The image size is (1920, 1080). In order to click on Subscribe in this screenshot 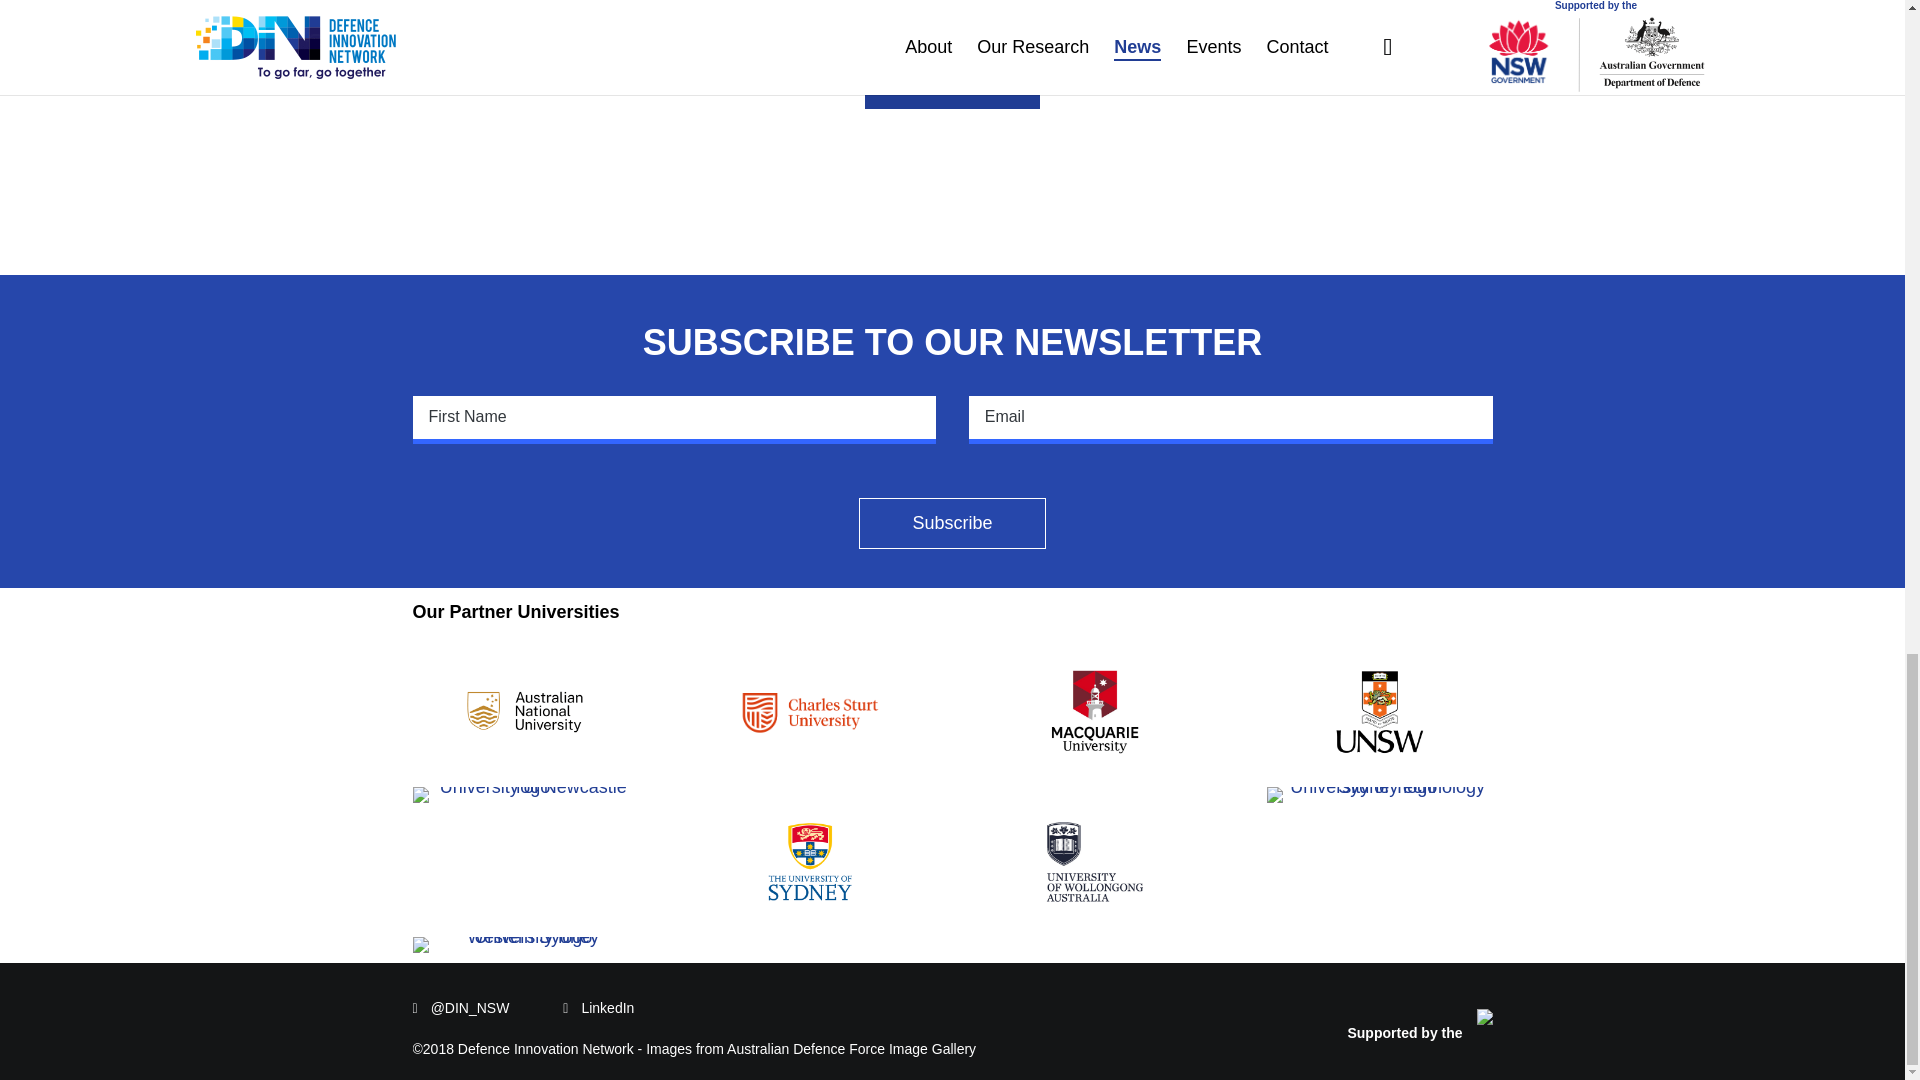, I will do `click(952, 522)`.